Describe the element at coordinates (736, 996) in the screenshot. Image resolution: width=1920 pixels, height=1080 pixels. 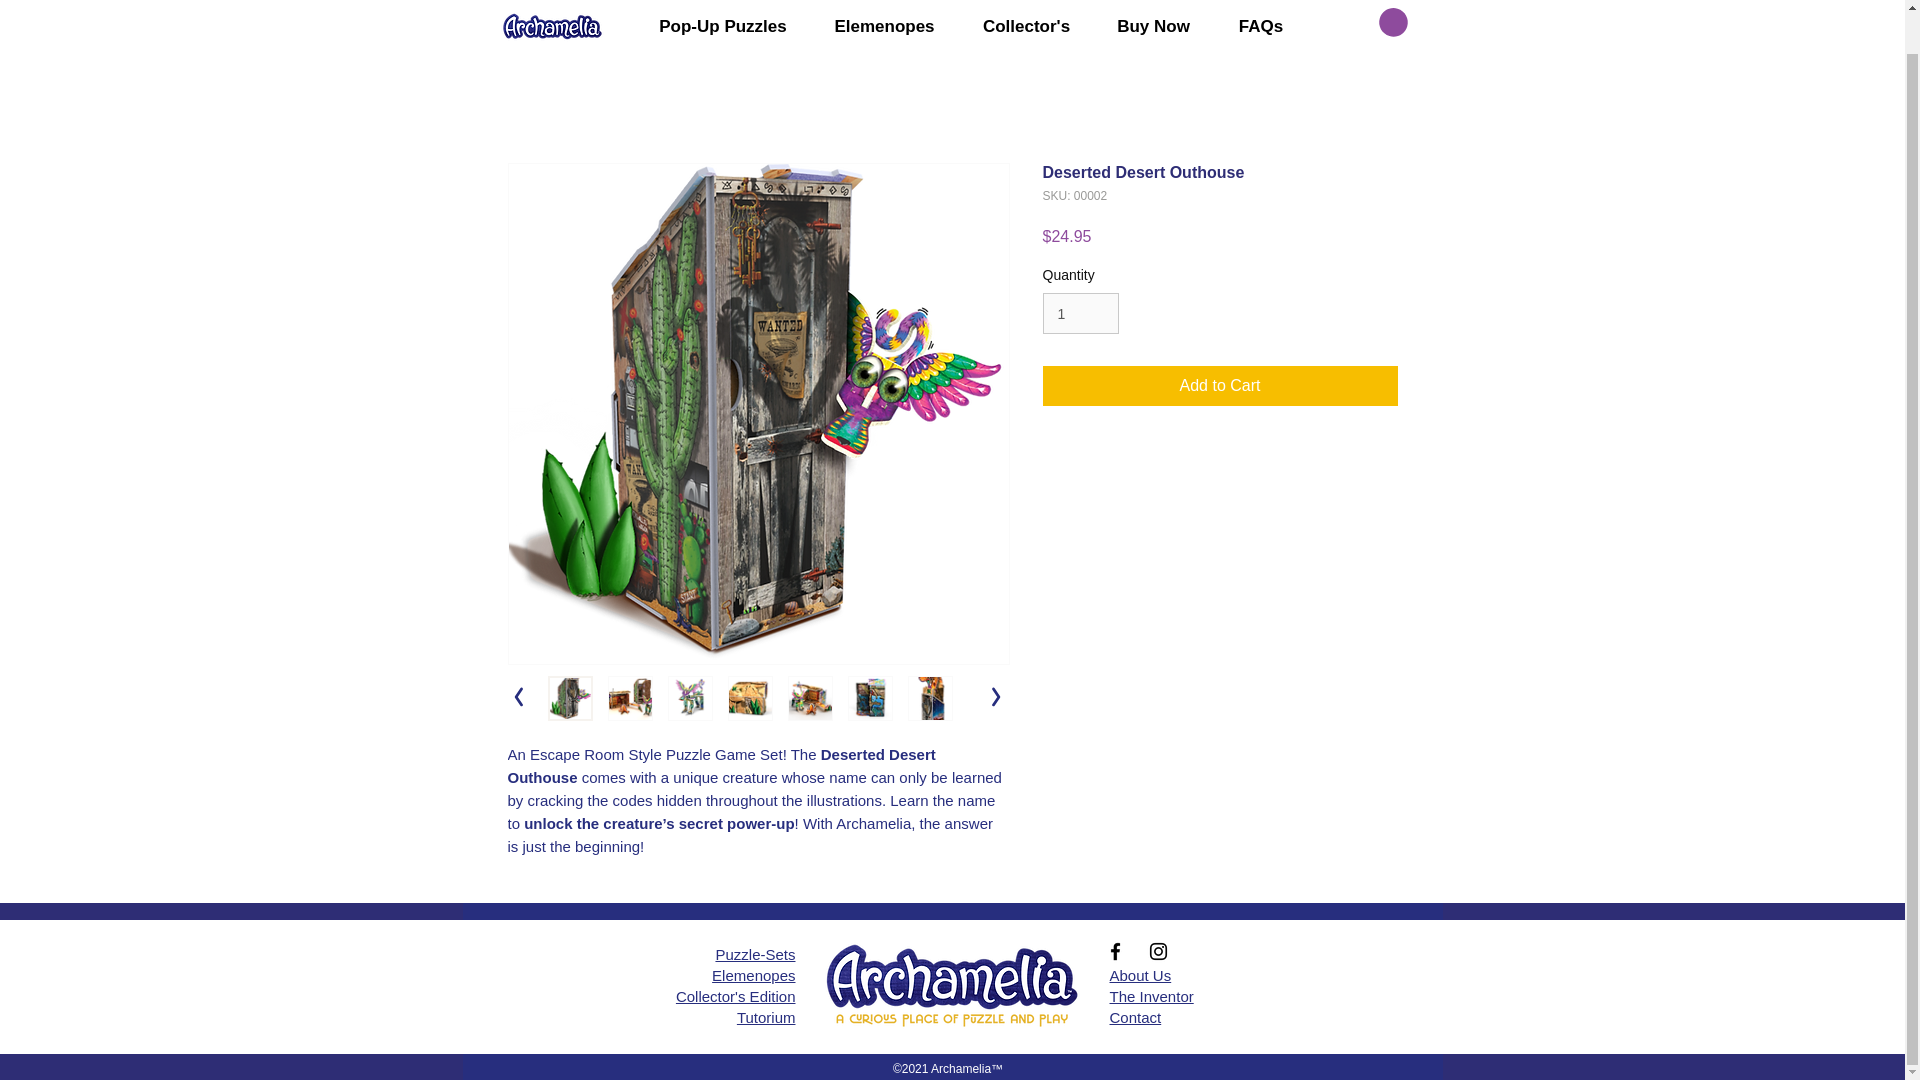
I see `Collector's Edition` at that location.